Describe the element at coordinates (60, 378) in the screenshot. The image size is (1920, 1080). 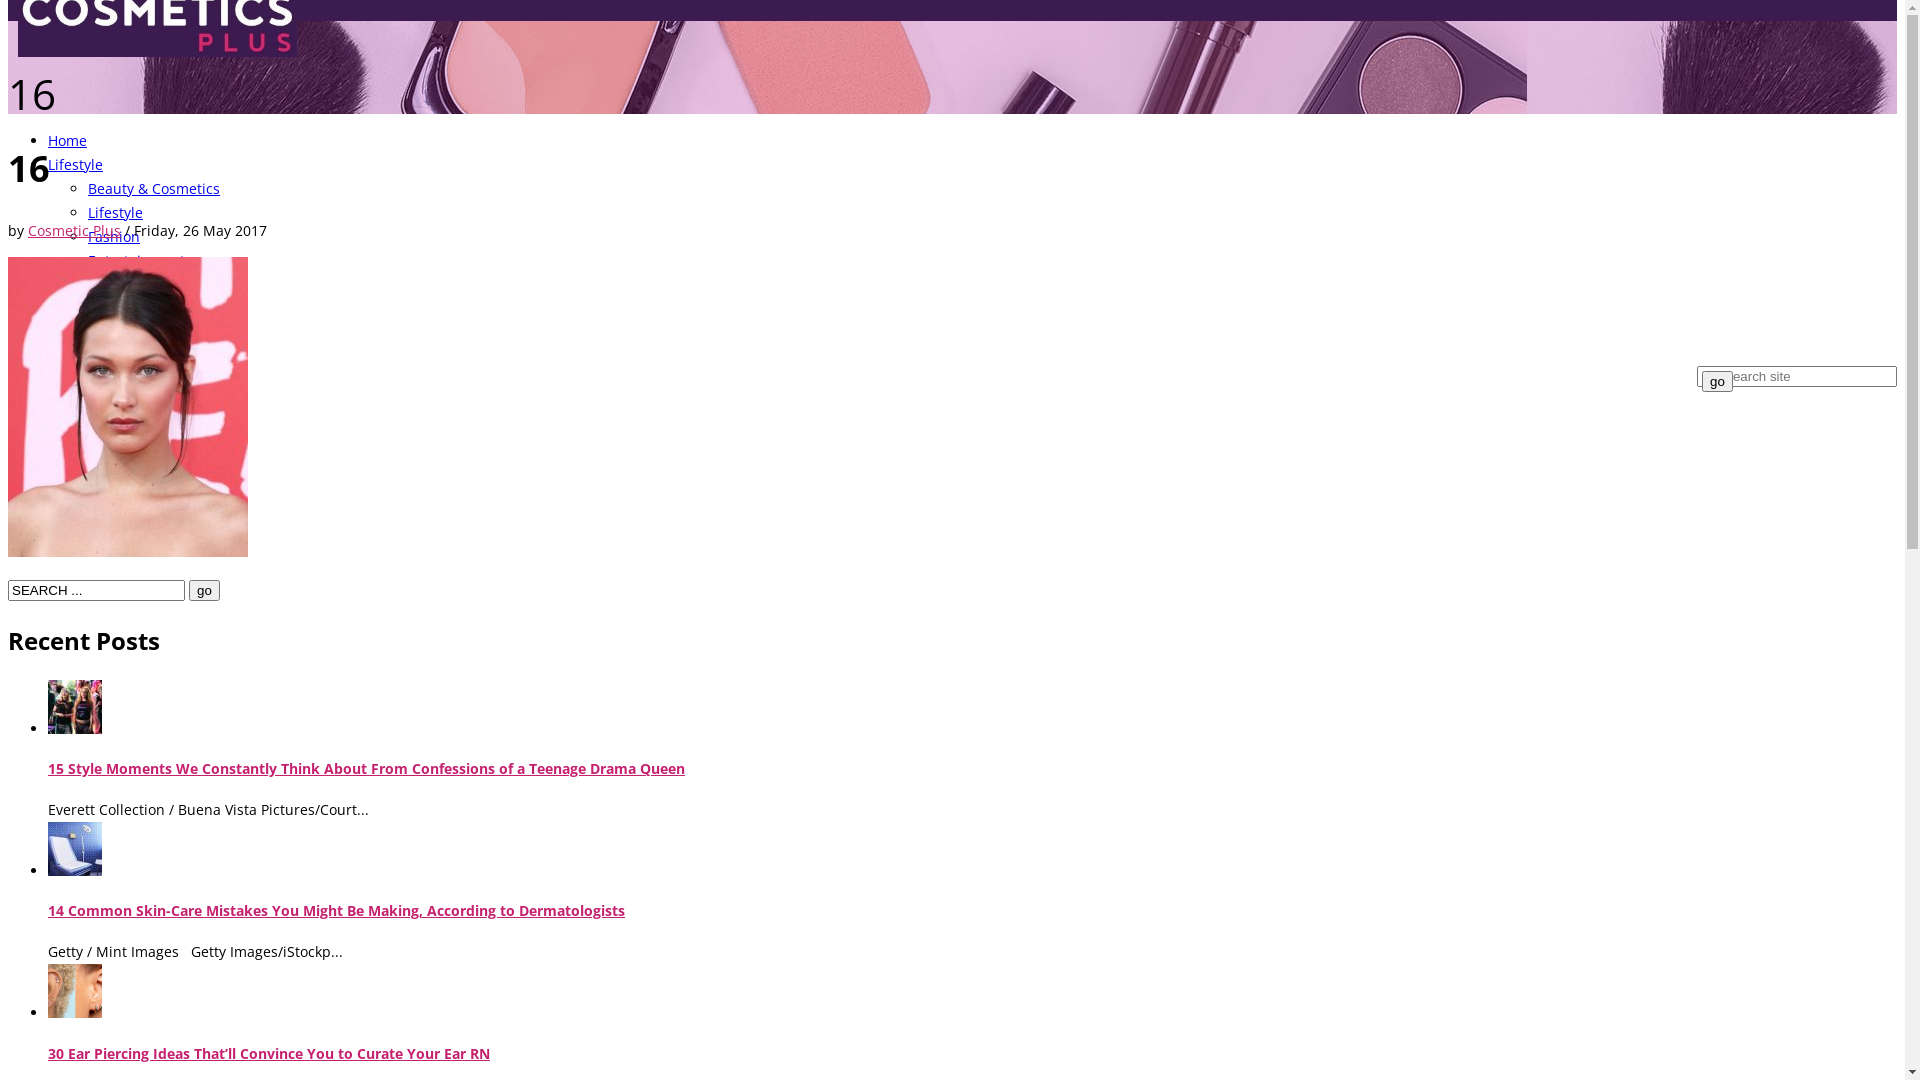
I see `Pinterest` at that location.